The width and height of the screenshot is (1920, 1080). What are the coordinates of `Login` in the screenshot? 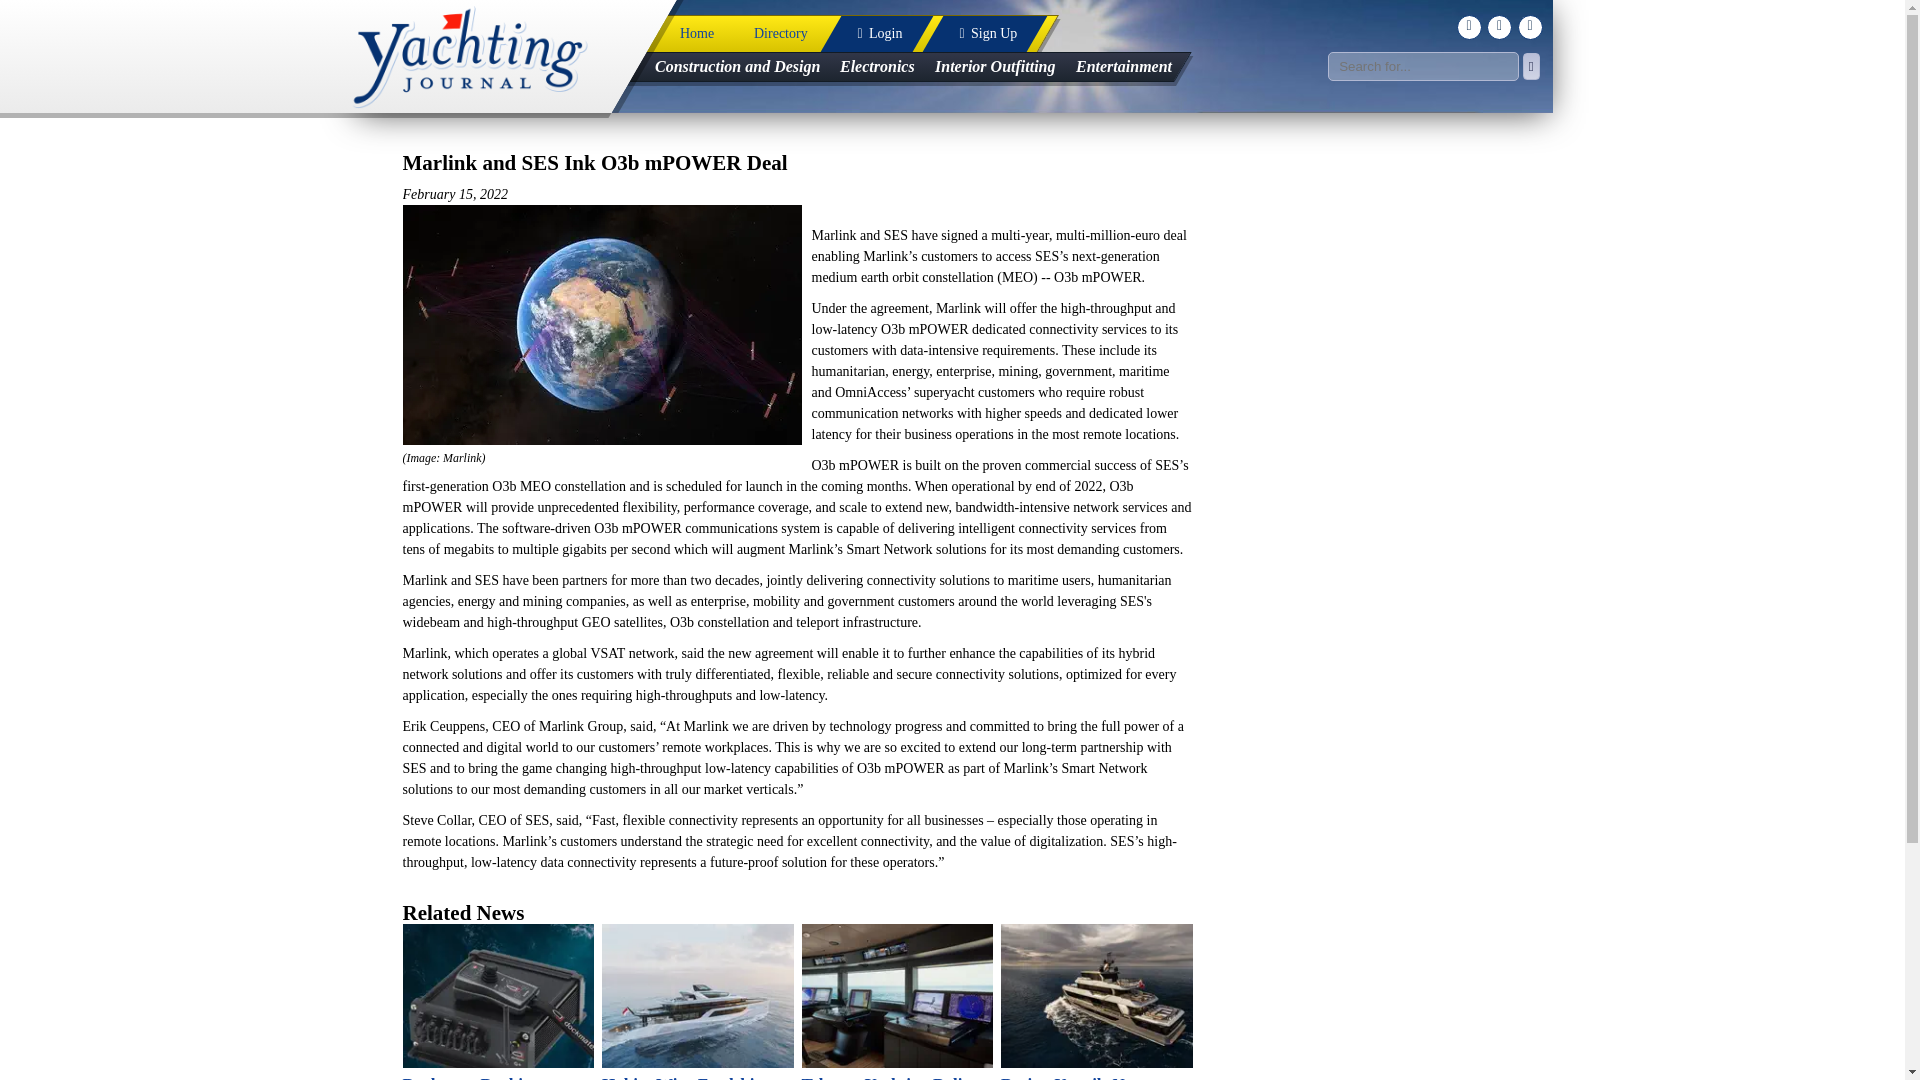 It's located at (864, 34).